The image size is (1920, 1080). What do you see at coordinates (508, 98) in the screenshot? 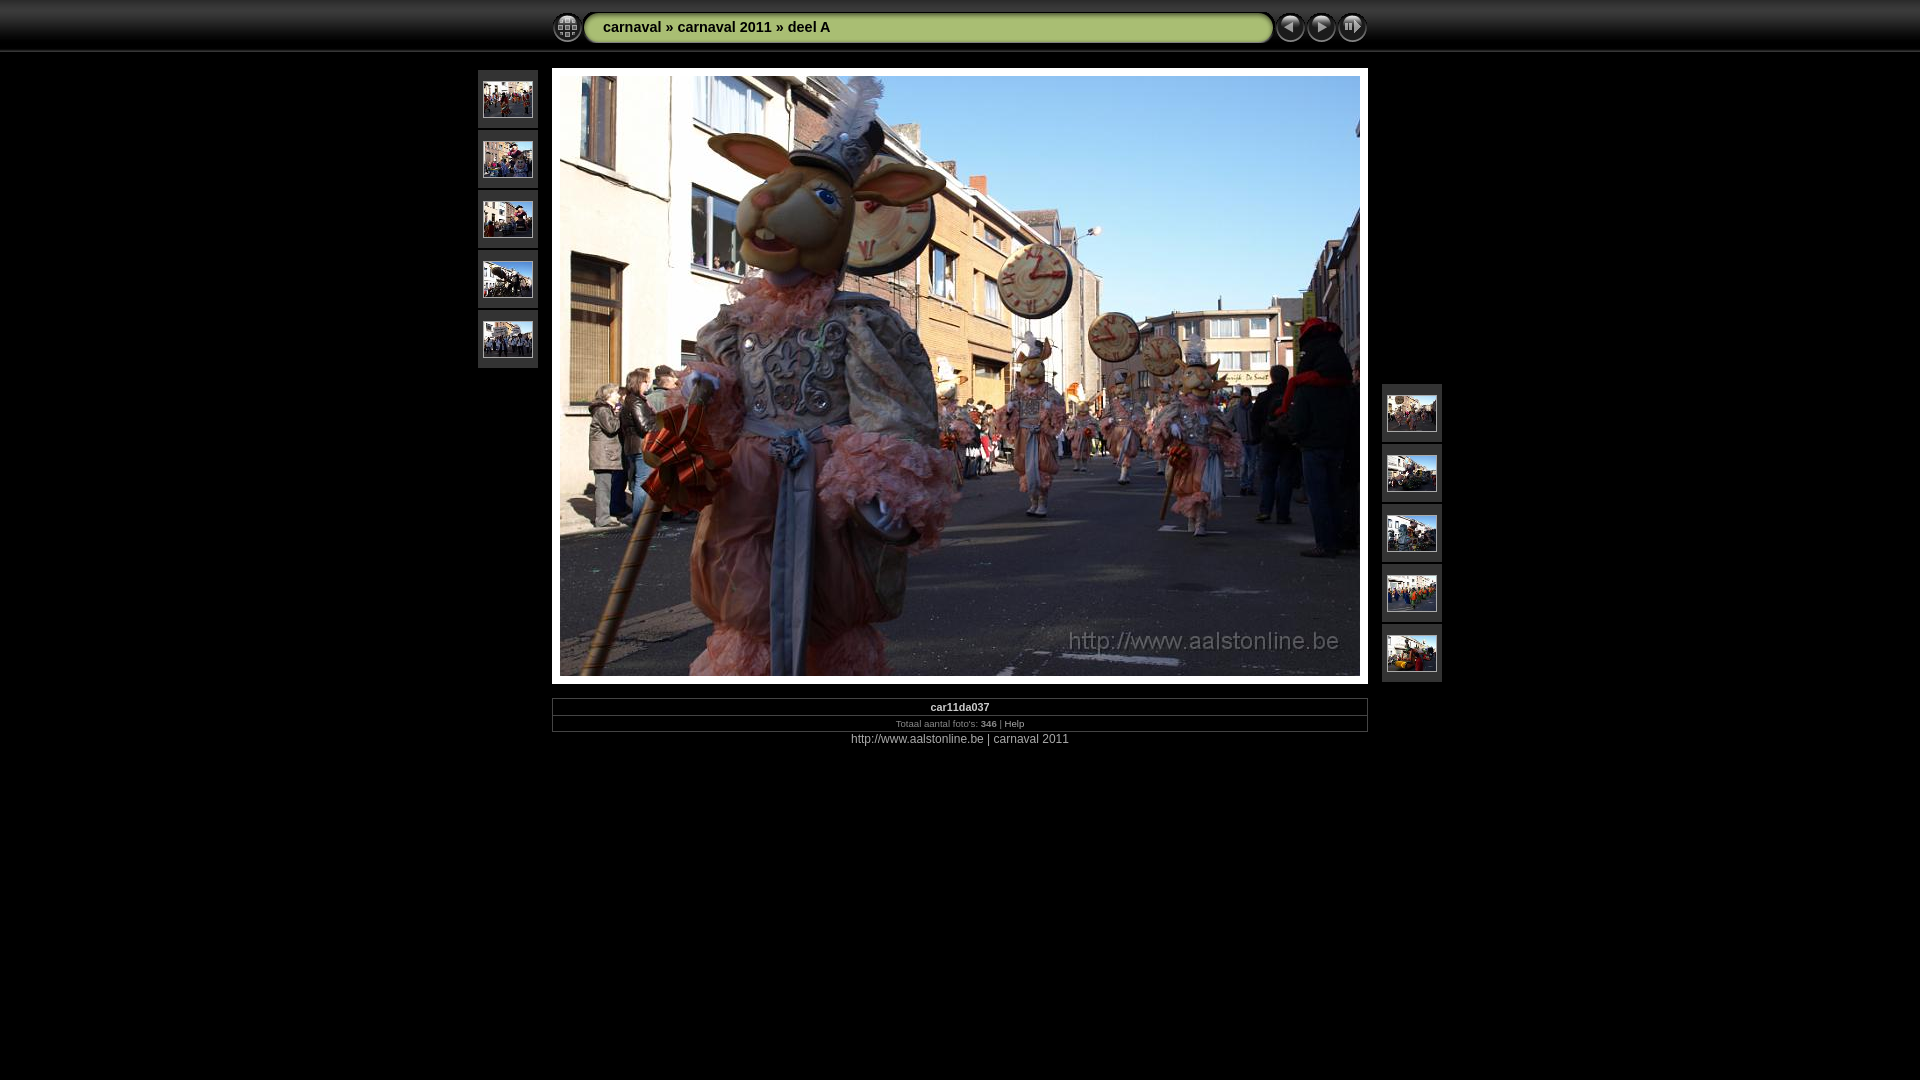
I see ` car11da028.JPG ` at bounding box center [508, 98].